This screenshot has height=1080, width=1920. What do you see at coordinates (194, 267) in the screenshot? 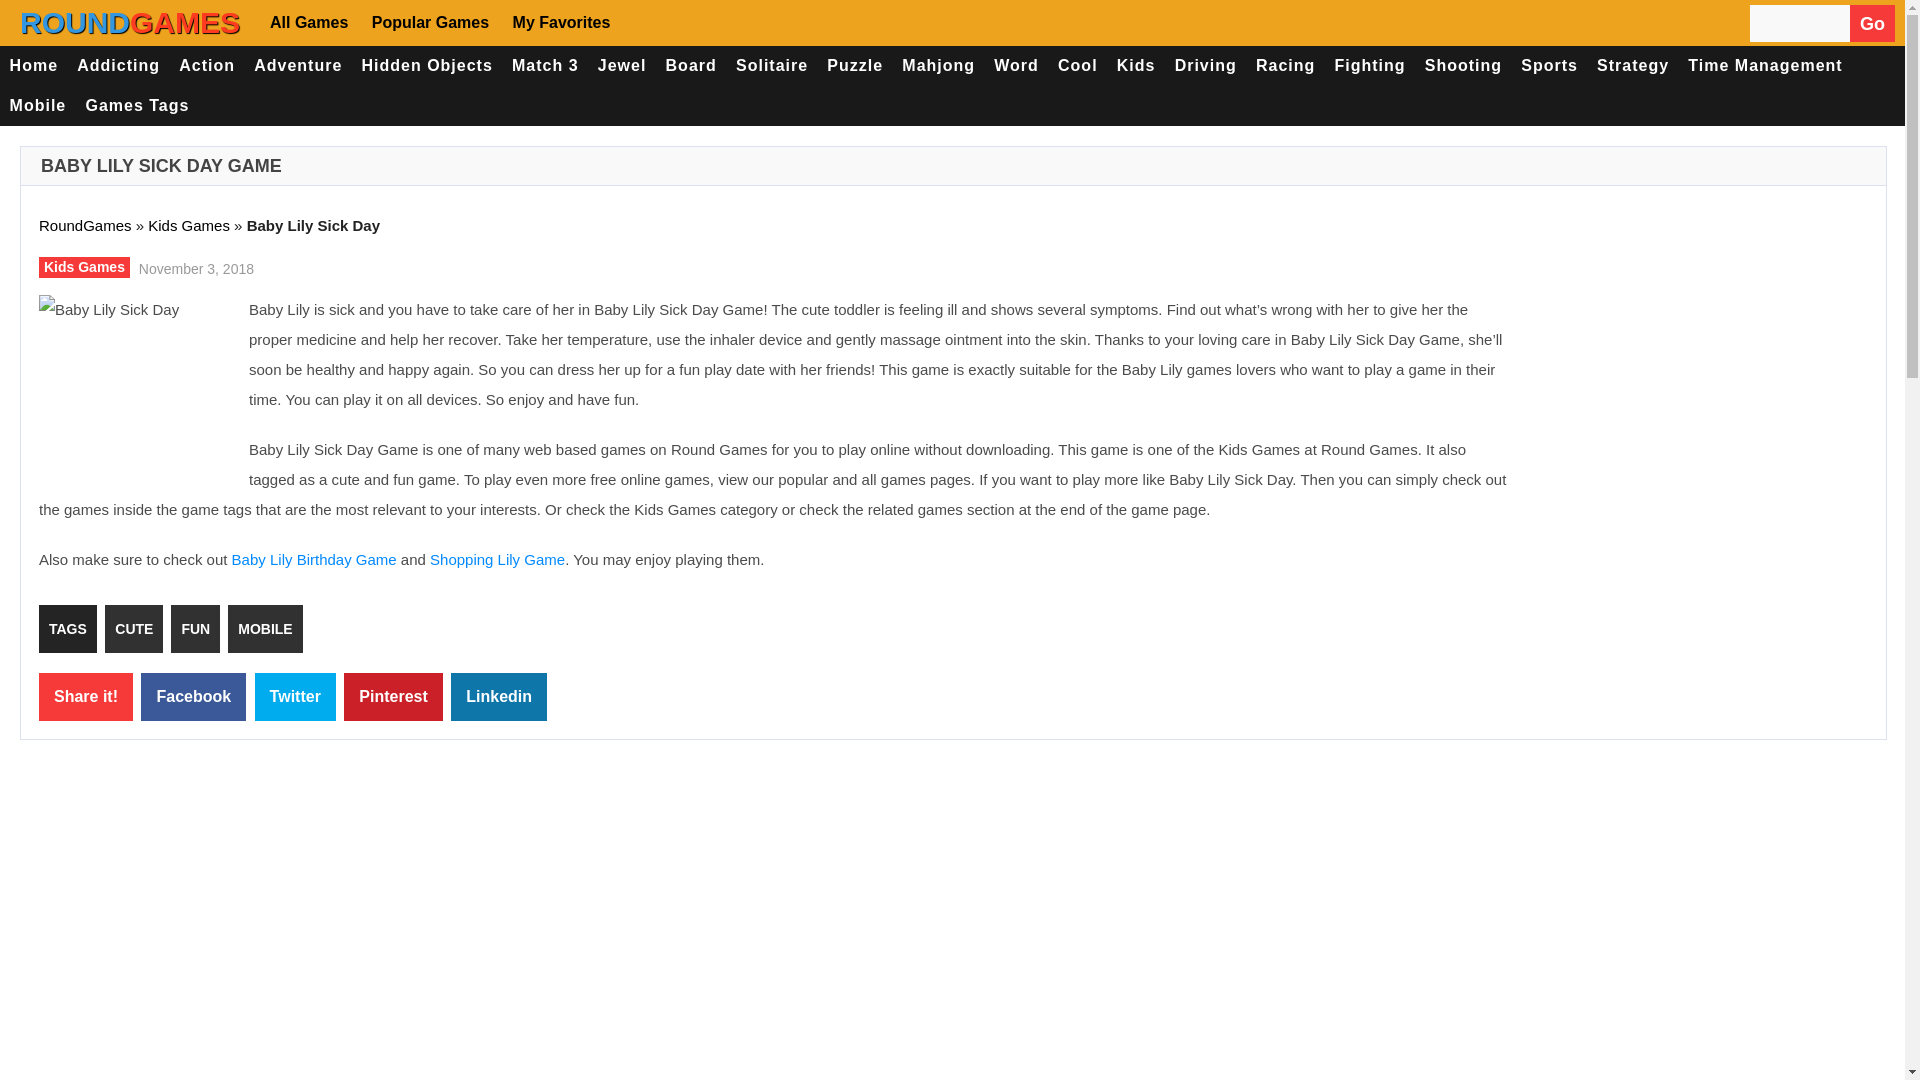
I see `8:54 pm` at bounding box center [194, 267].